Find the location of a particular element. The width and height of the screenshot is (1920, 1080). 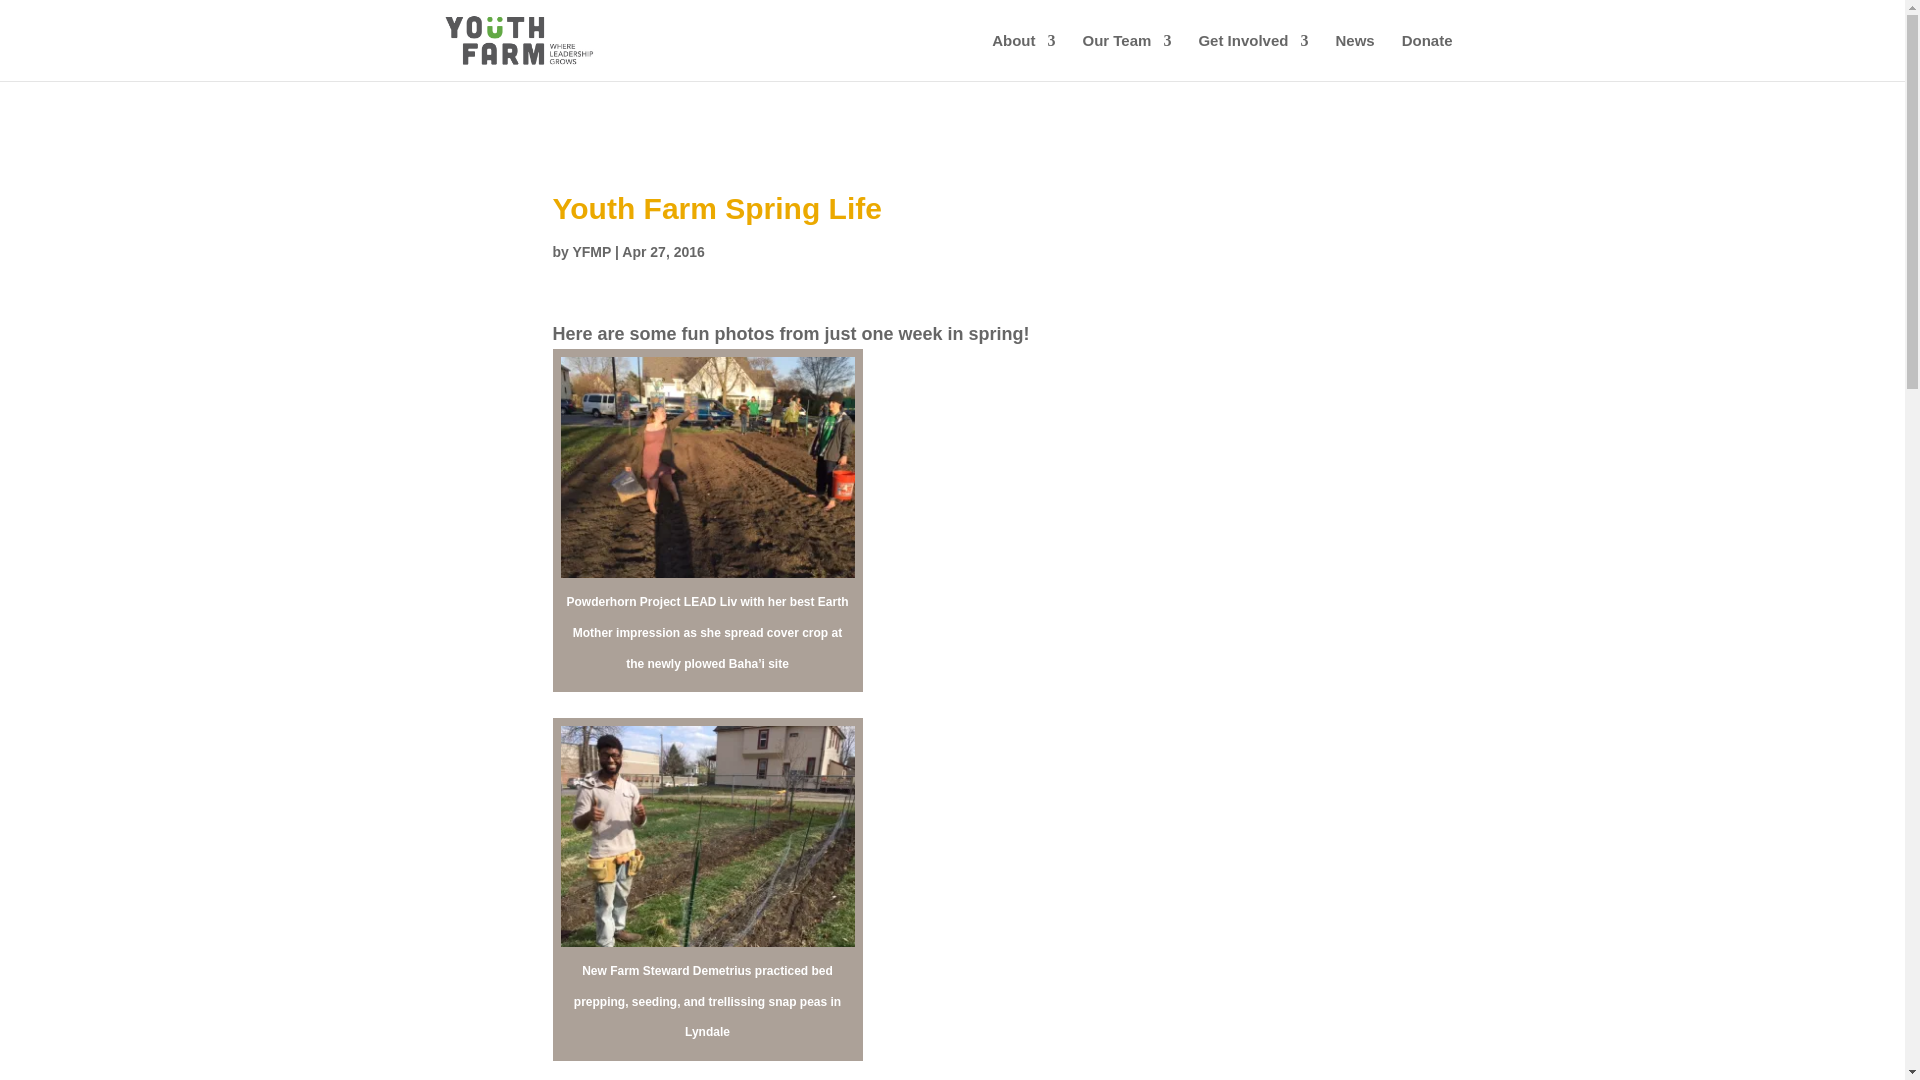

Get Involved is located at coordinates (1252, 57).